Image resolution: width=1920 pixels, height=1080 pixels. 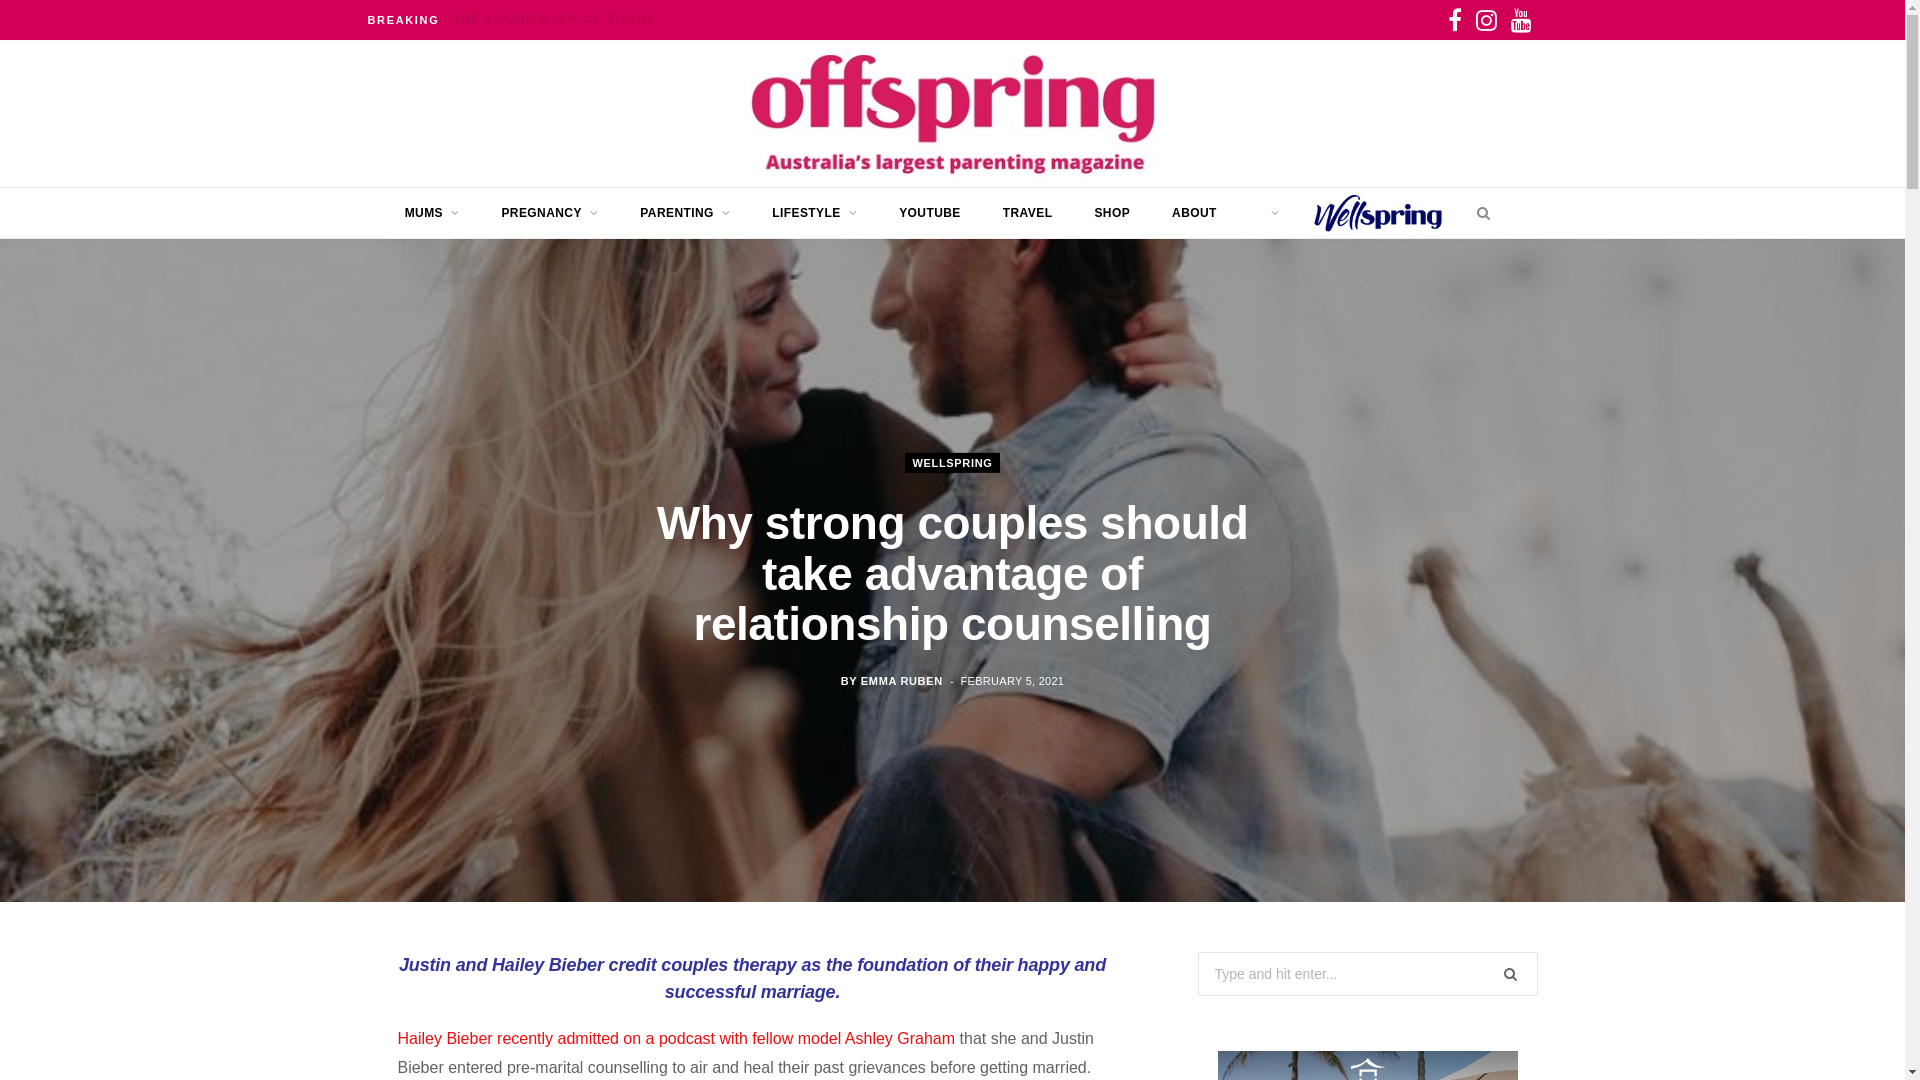 What do you see at coordinates (814, 212) in the screenshot?
I see `LIFESTYLE` at bounding box center [814, 212].